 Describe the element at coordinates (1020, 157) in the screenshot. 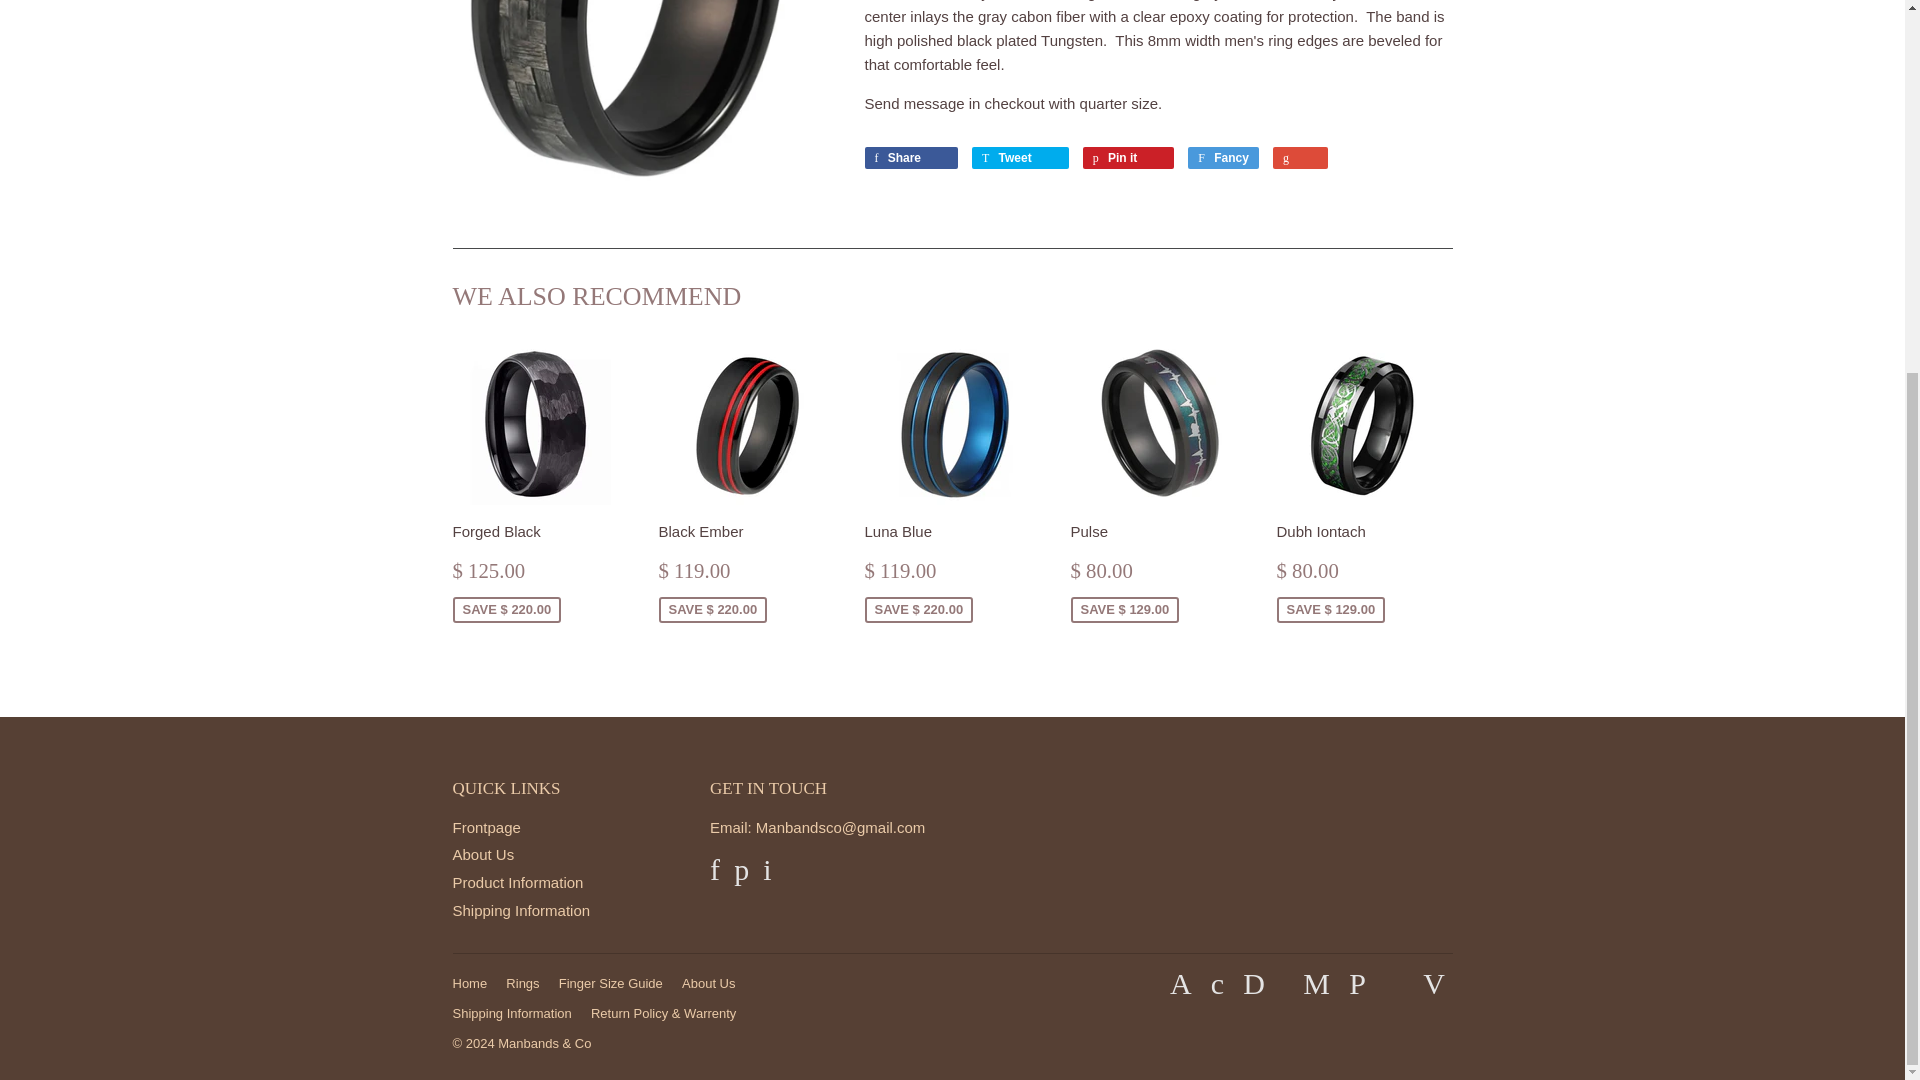

I see `Tweet` at that location.